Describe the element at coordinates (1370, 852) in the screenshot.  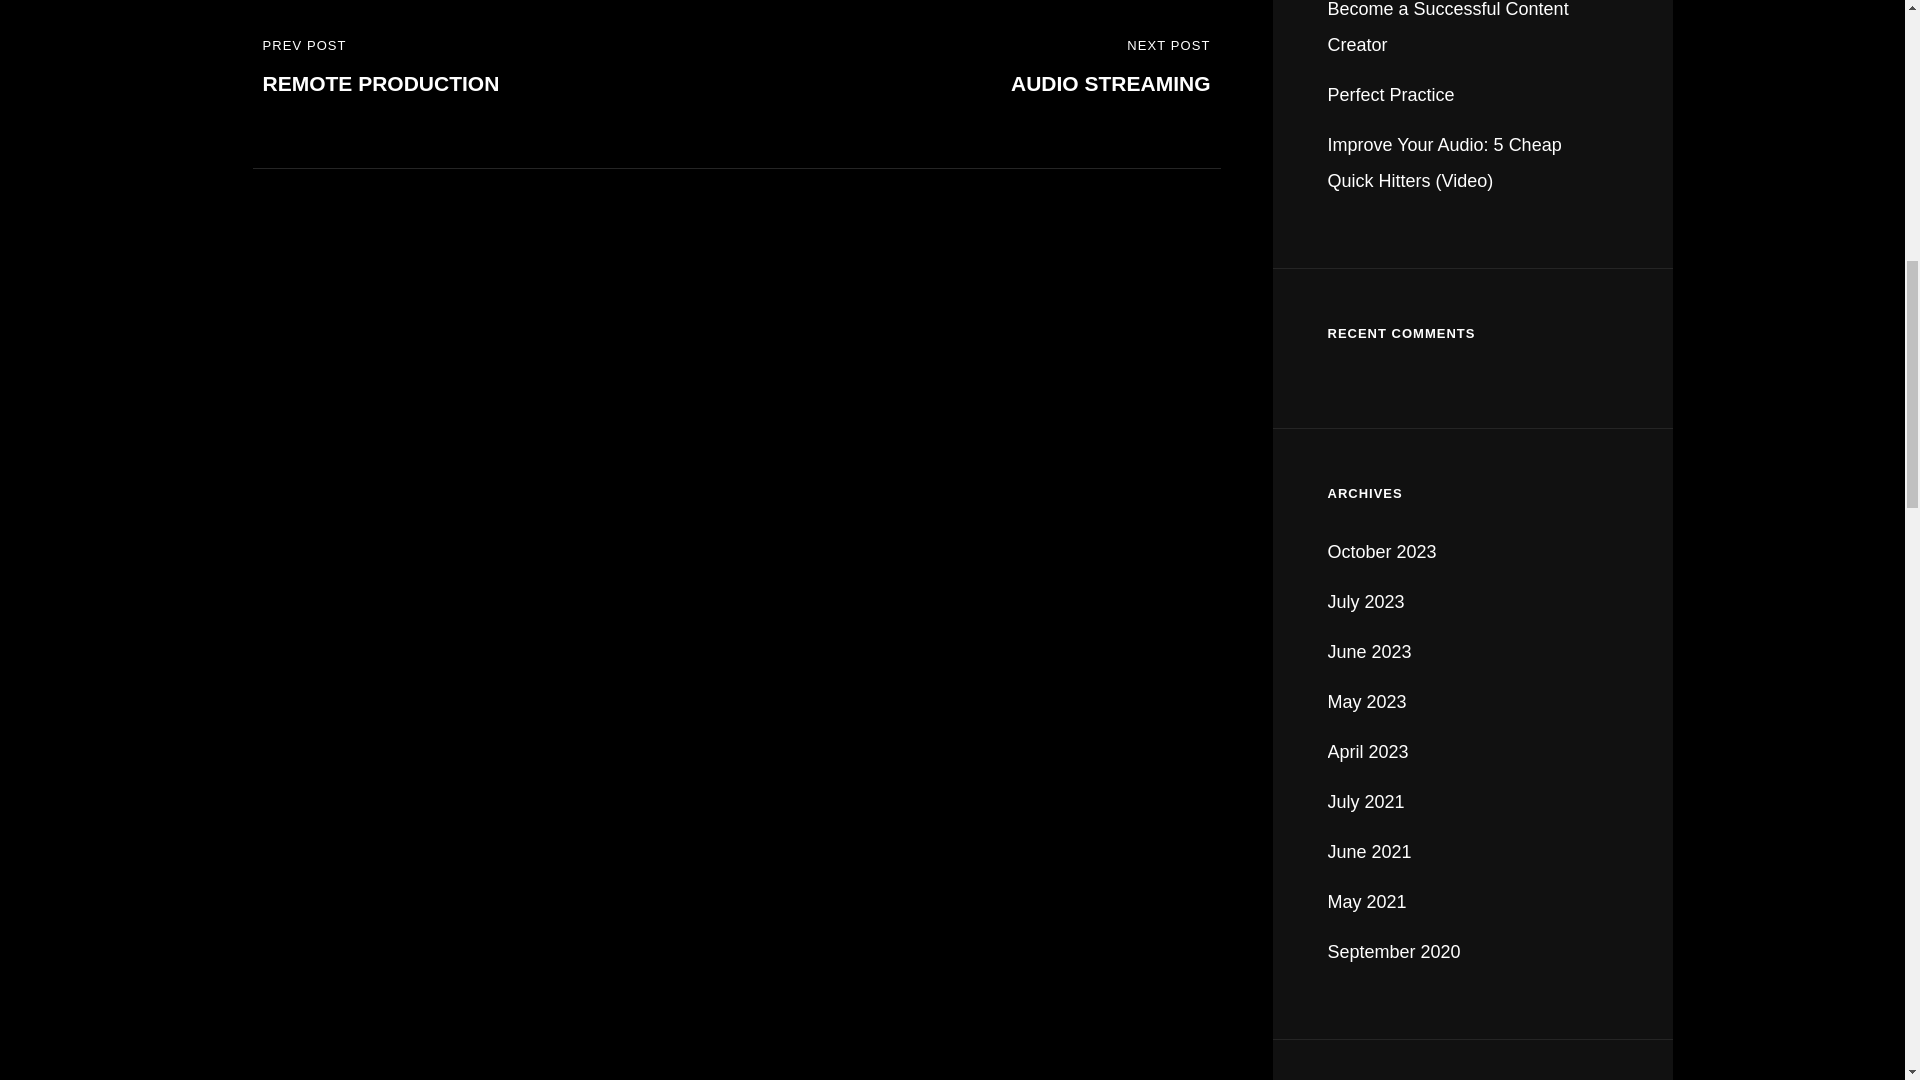
I see `May 2021` at that location.